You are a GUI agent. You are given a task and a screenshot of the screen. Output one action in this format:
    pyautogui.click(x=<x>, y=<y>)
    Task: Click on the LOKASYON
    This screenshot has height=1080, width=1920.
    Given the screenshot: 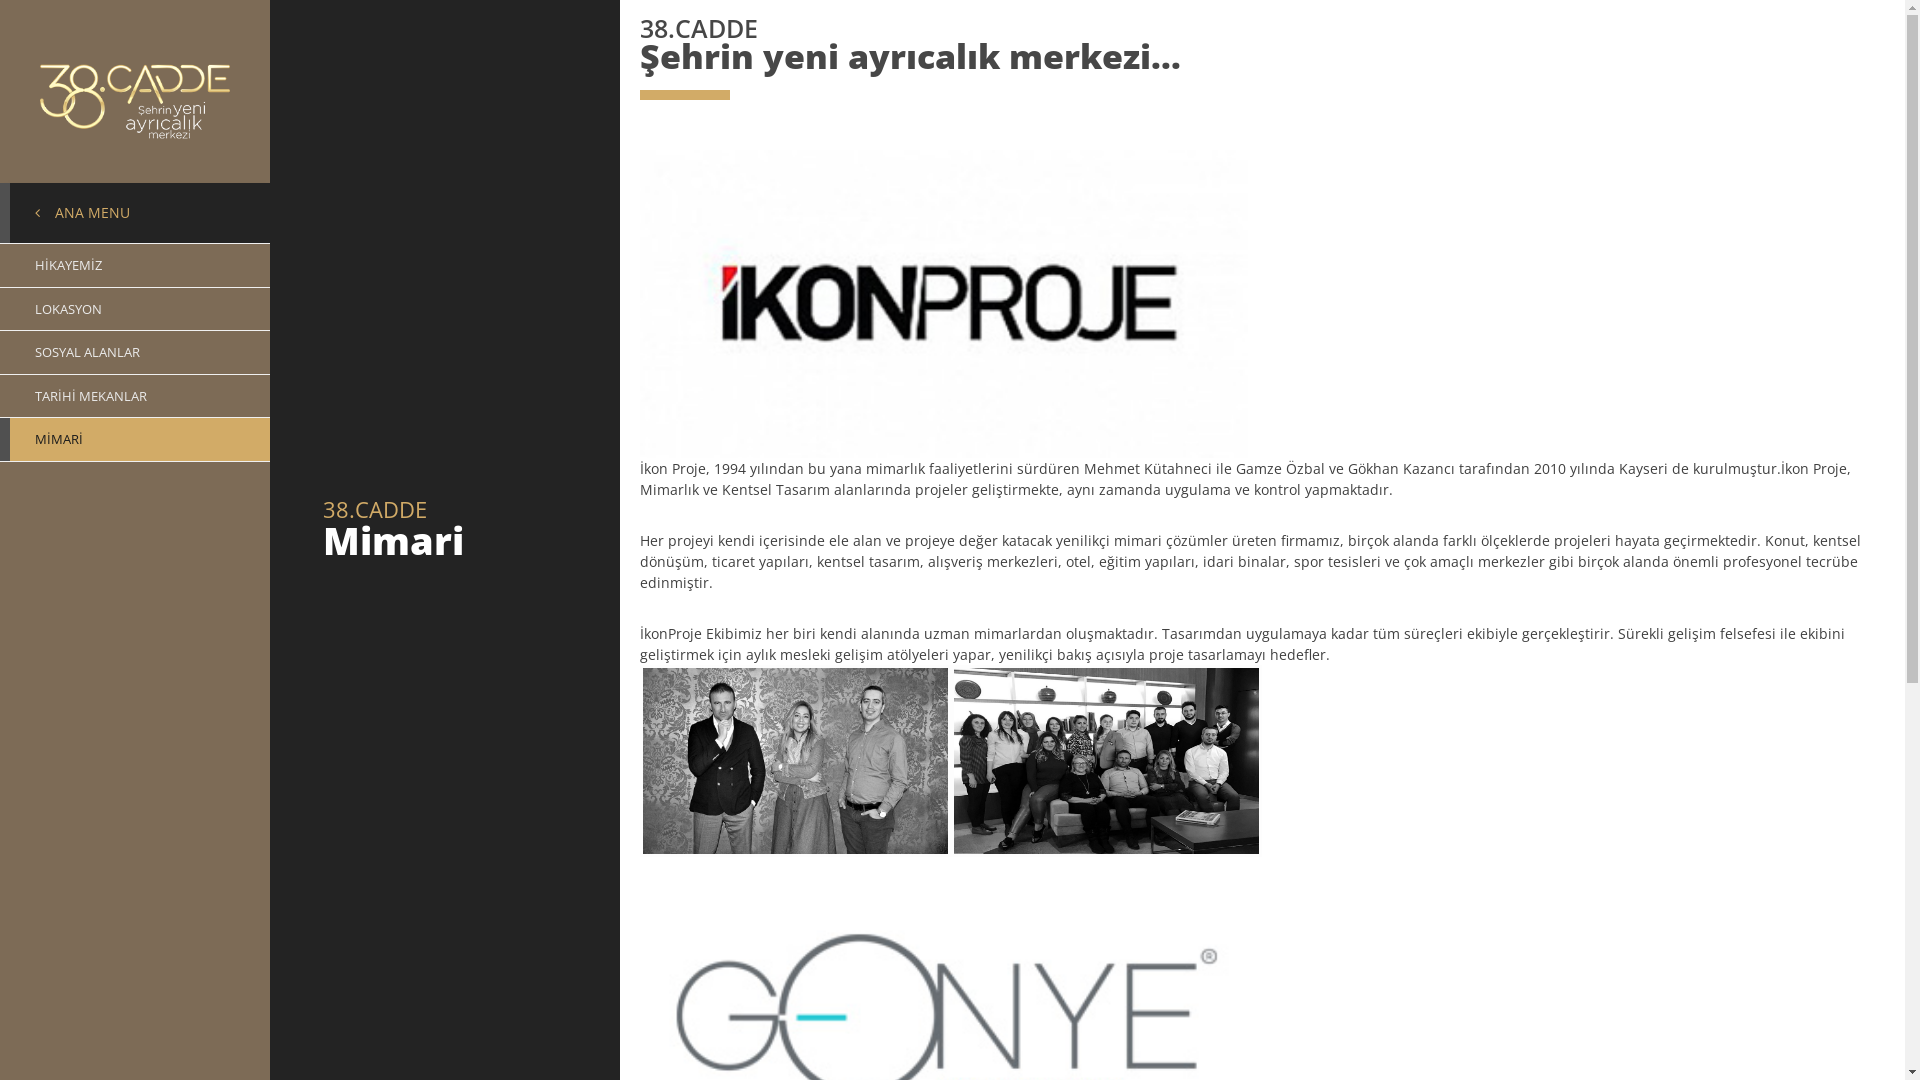 What is the action you would take?
    pyautogui.click(x=135, y=310)
    